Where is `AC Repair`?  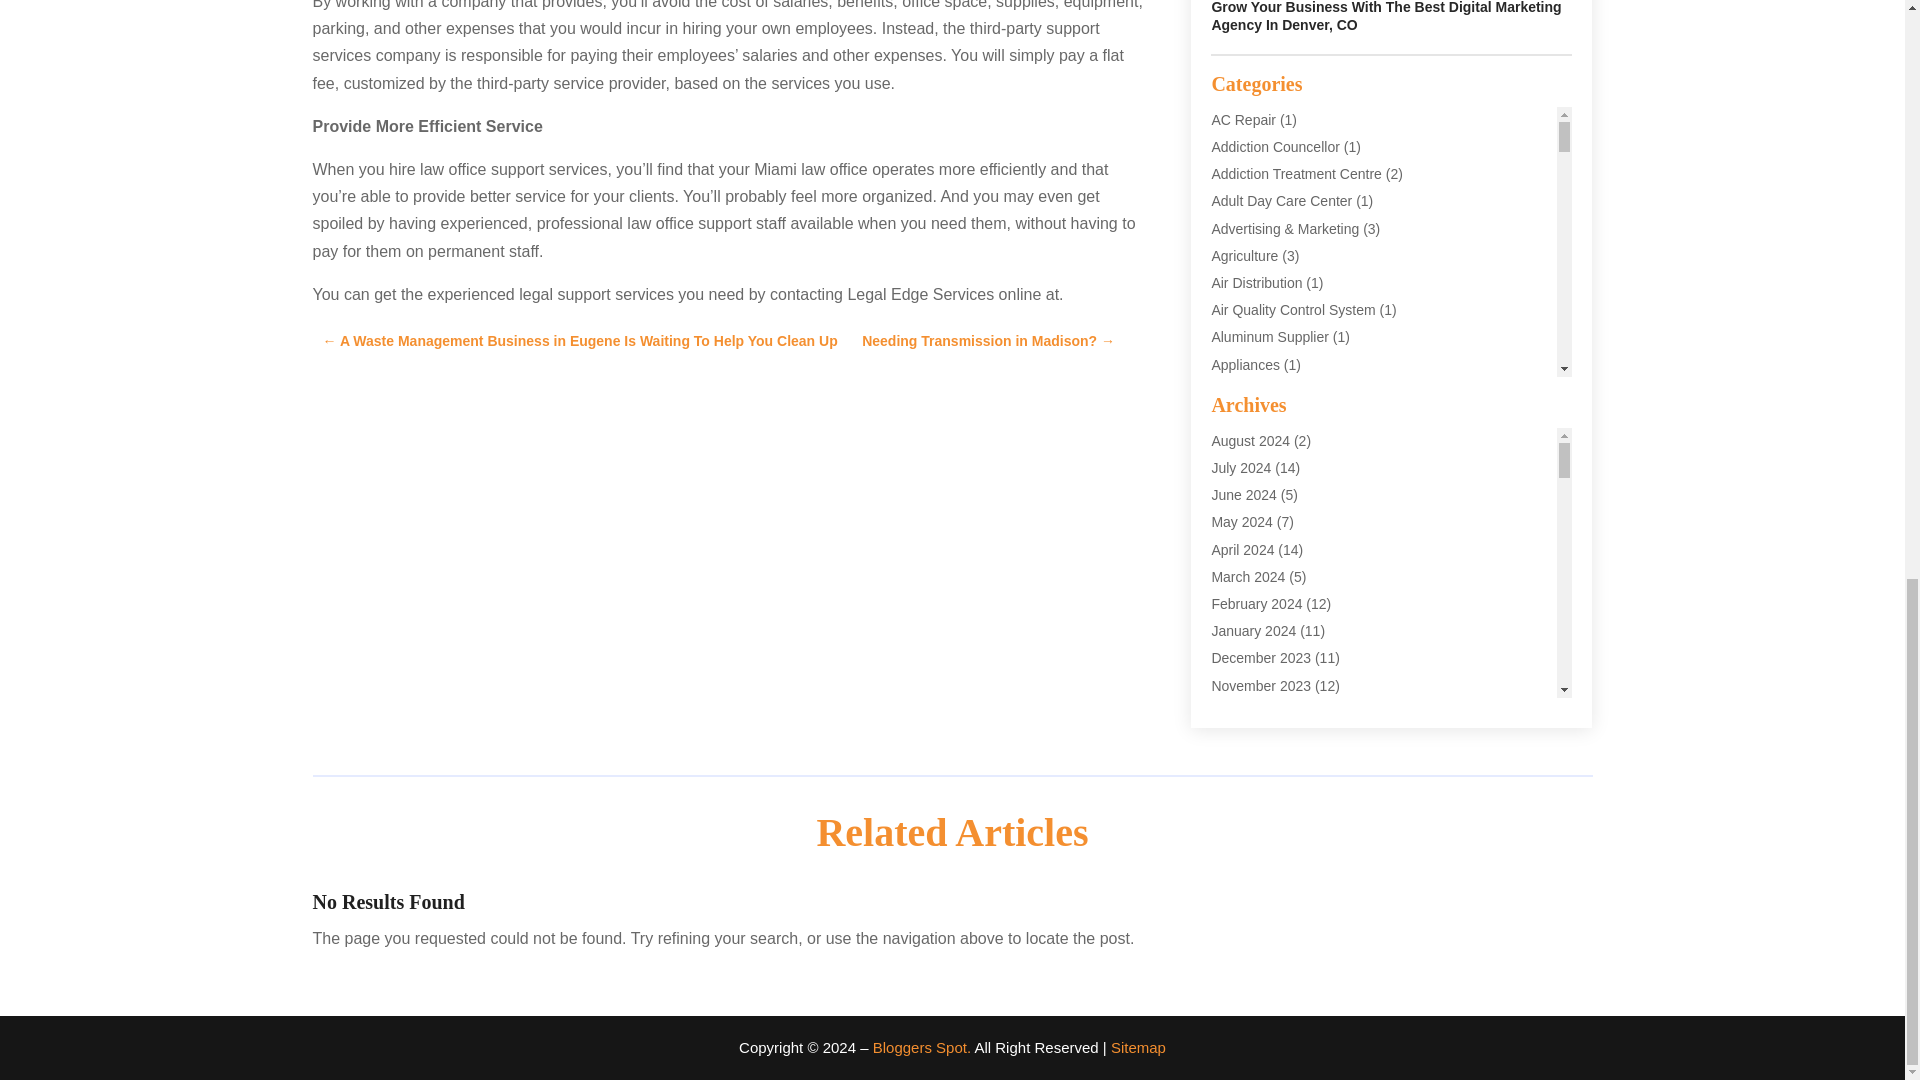
AC Repair is located at coordinates (1244, 120).